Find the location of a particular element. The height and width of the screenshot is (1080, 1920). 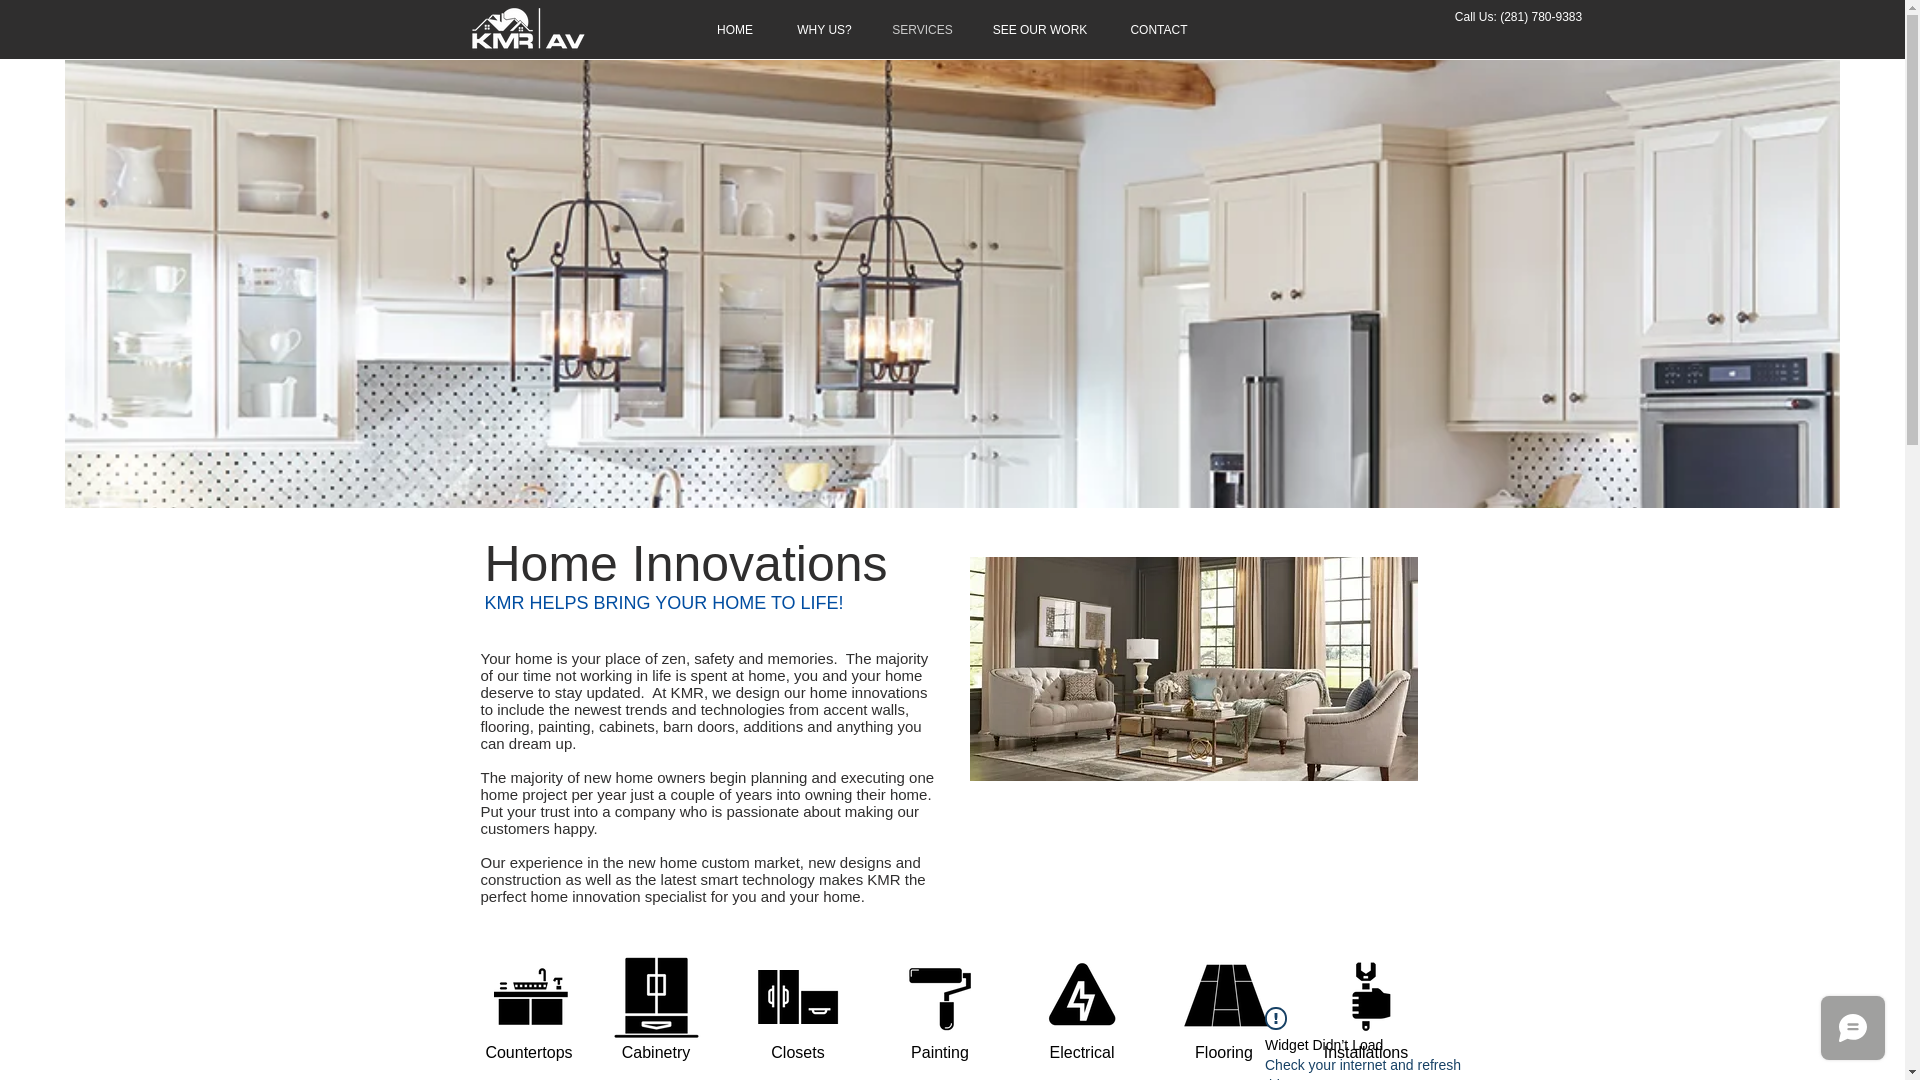

CONTACT is located at coordinates (1158, 30).